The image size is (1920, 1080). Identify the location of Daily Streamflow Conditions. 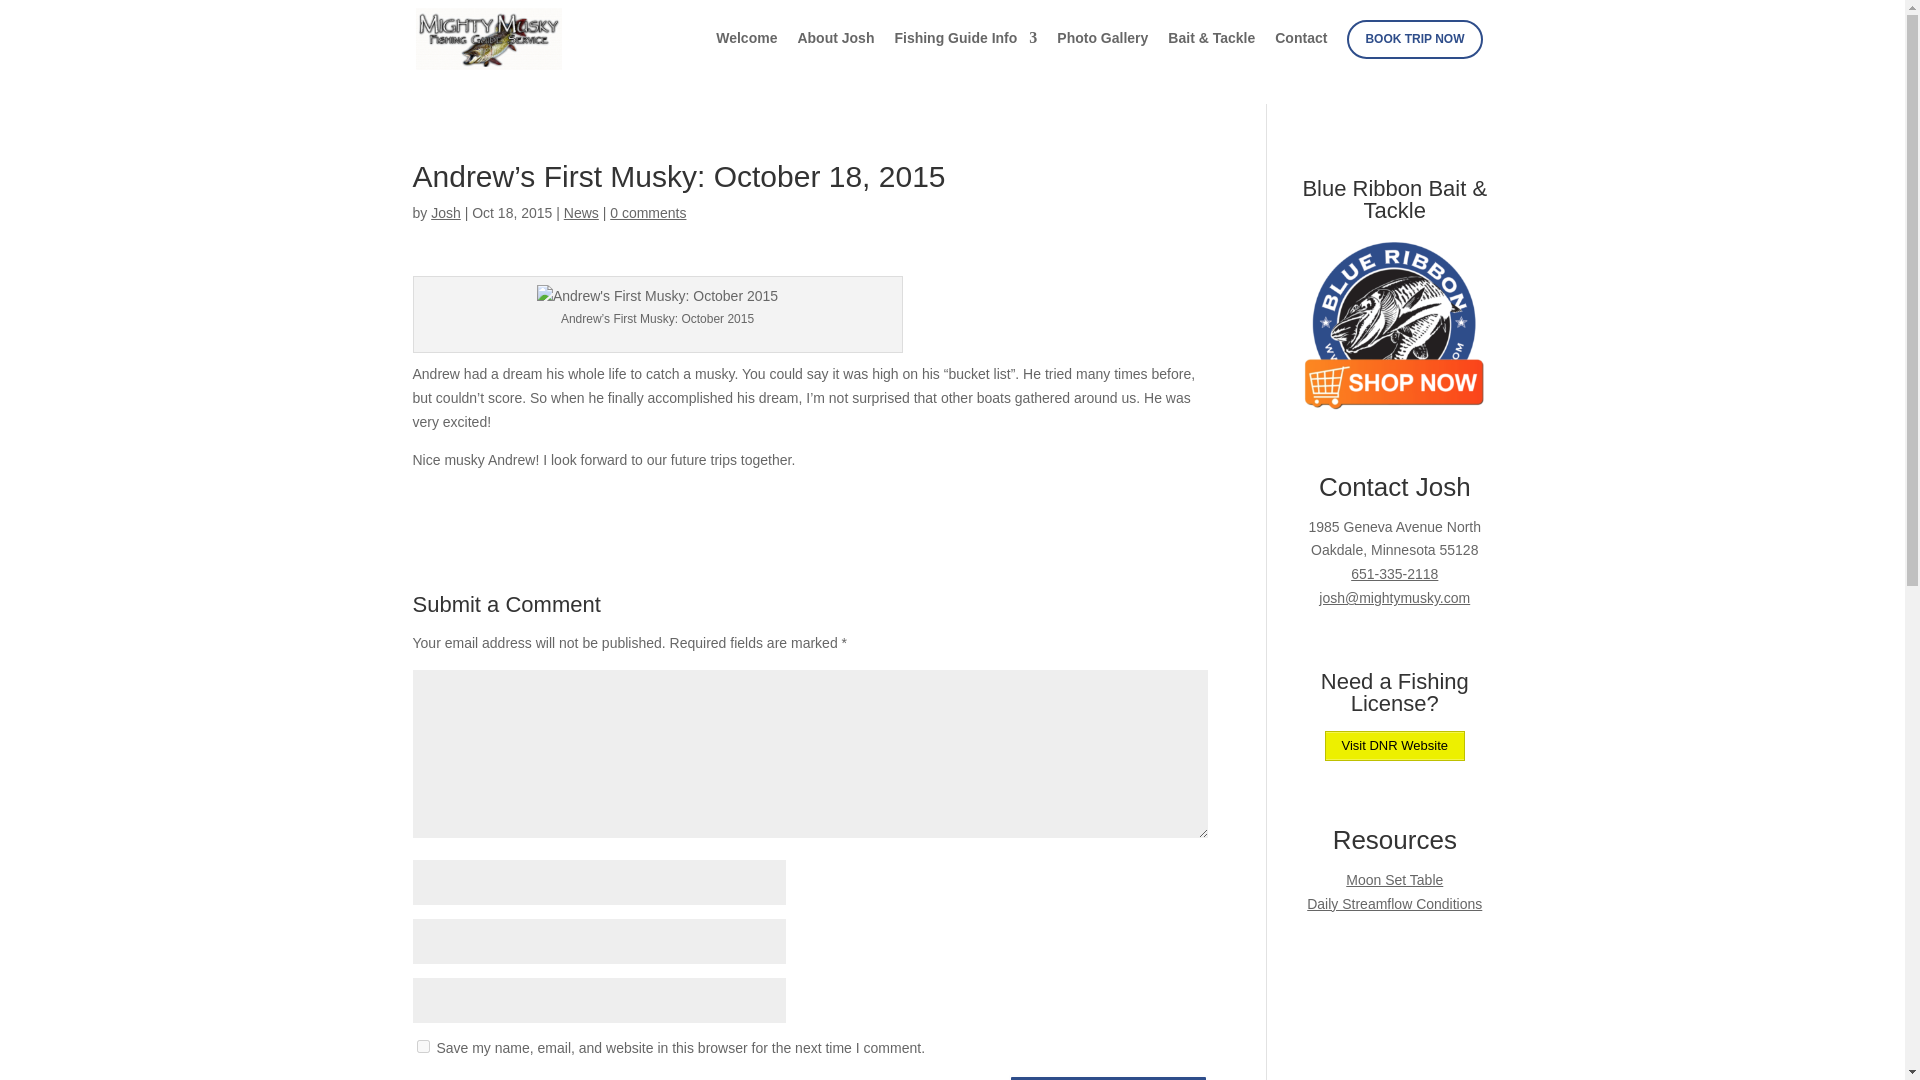
(1394, 904).